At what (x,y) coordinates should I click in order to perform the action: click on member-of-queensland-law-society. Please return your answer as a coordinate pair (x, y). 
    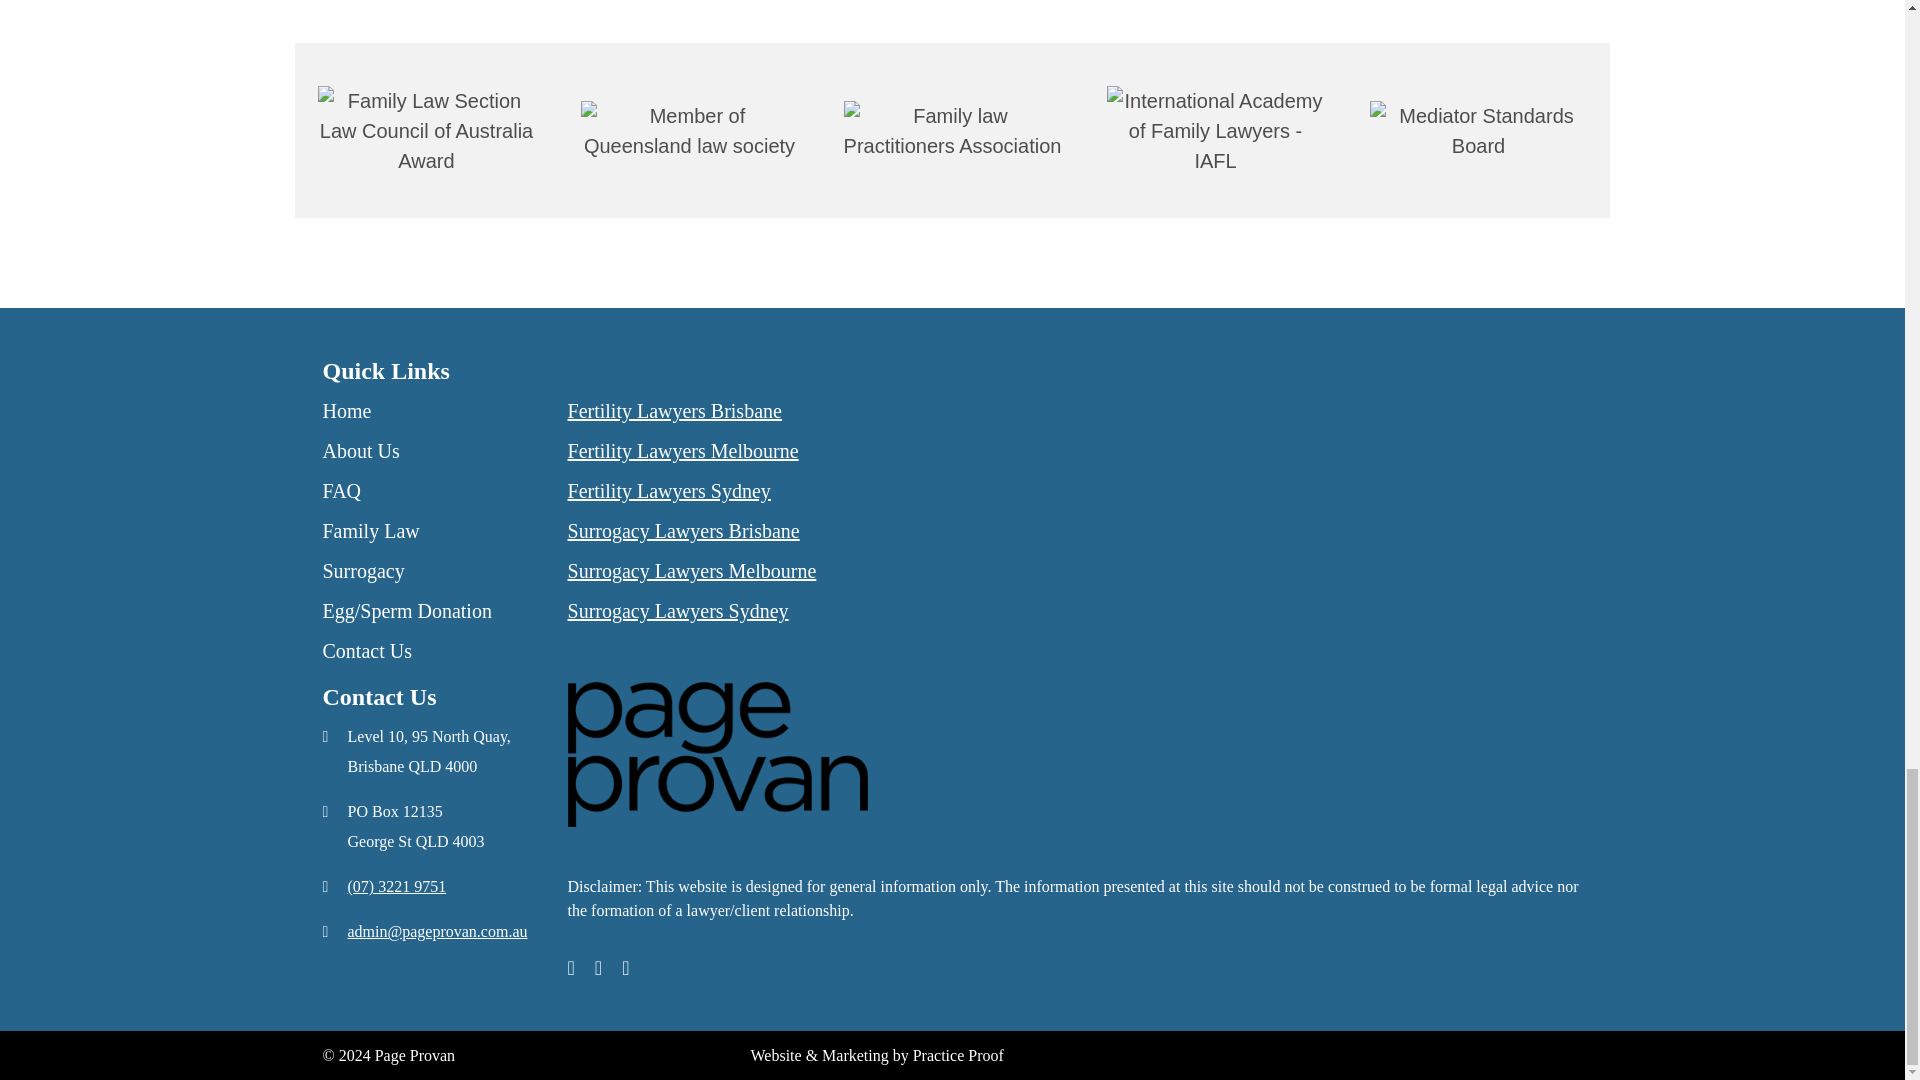
    Looking at the image, I should click on (688, 130).